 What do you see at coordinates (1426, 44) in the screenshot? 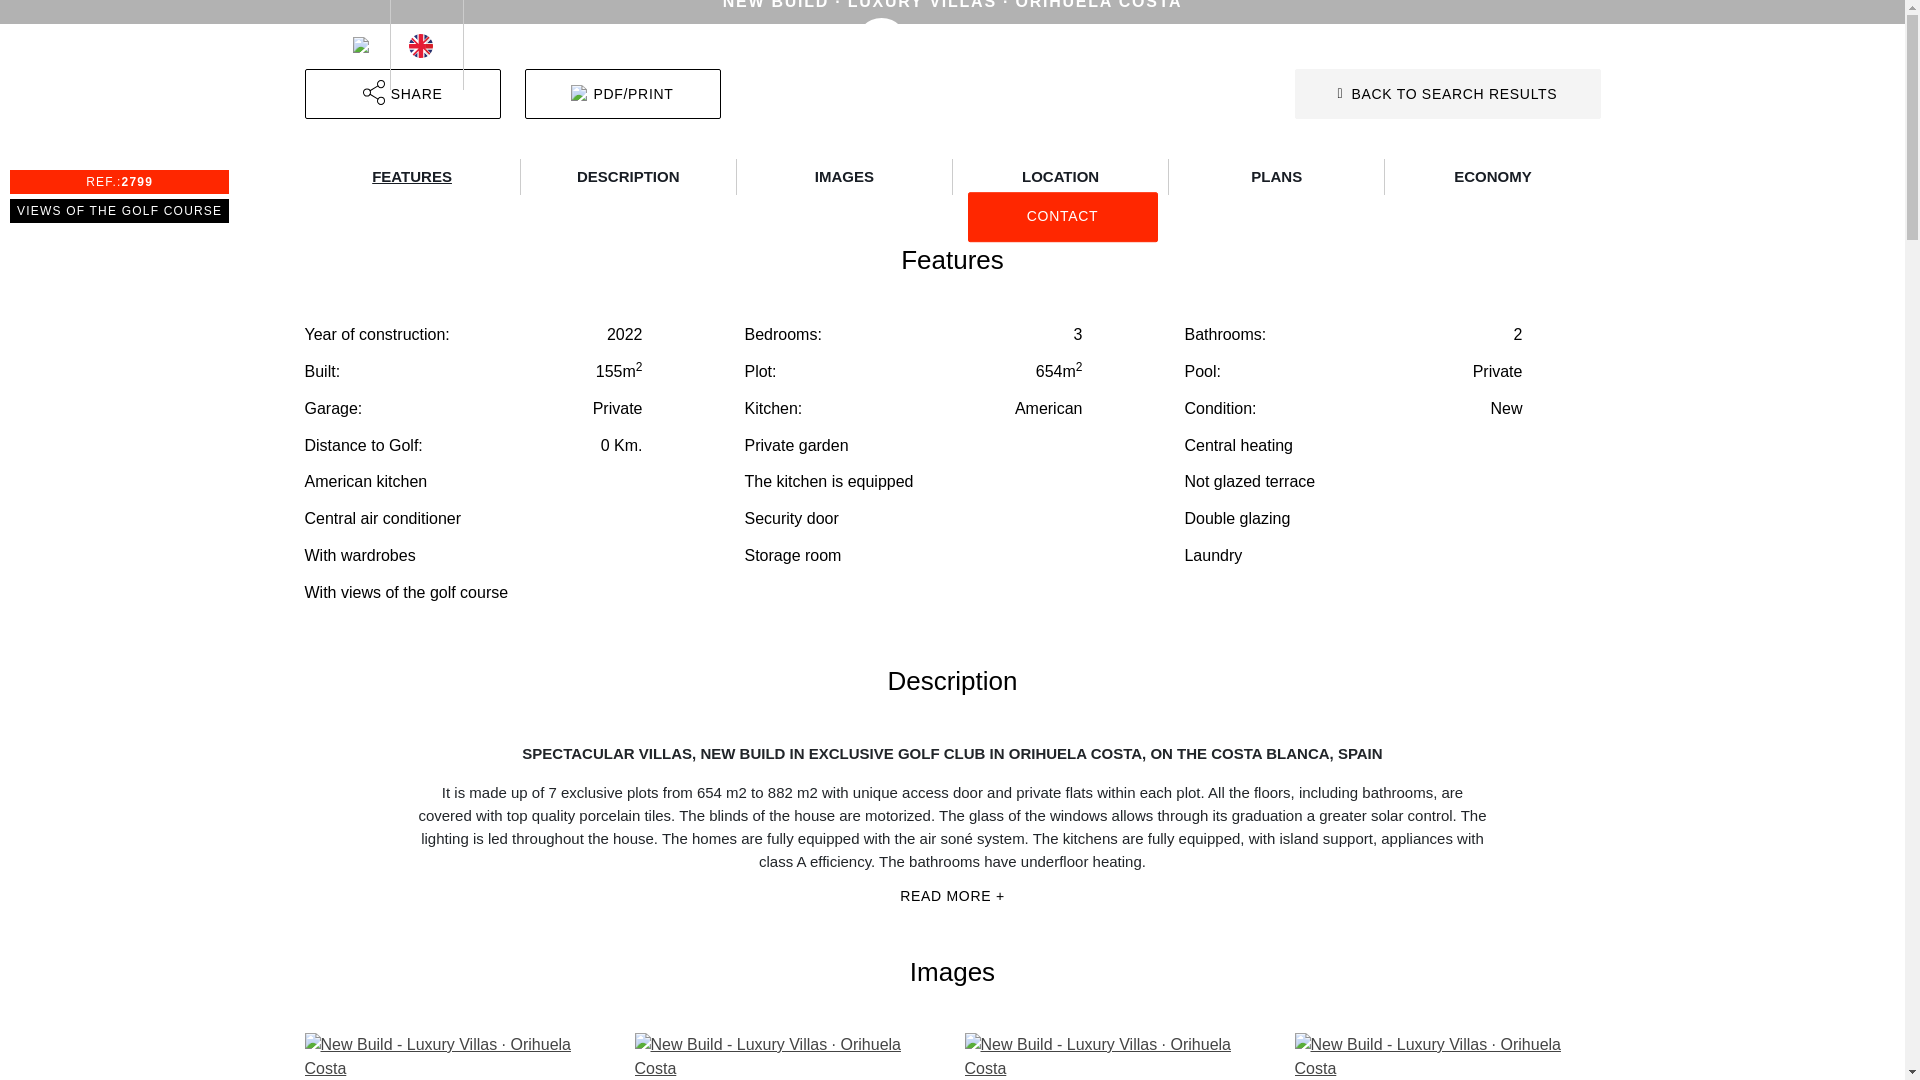
I see `Home Target` at bounding box center [1426, 44].